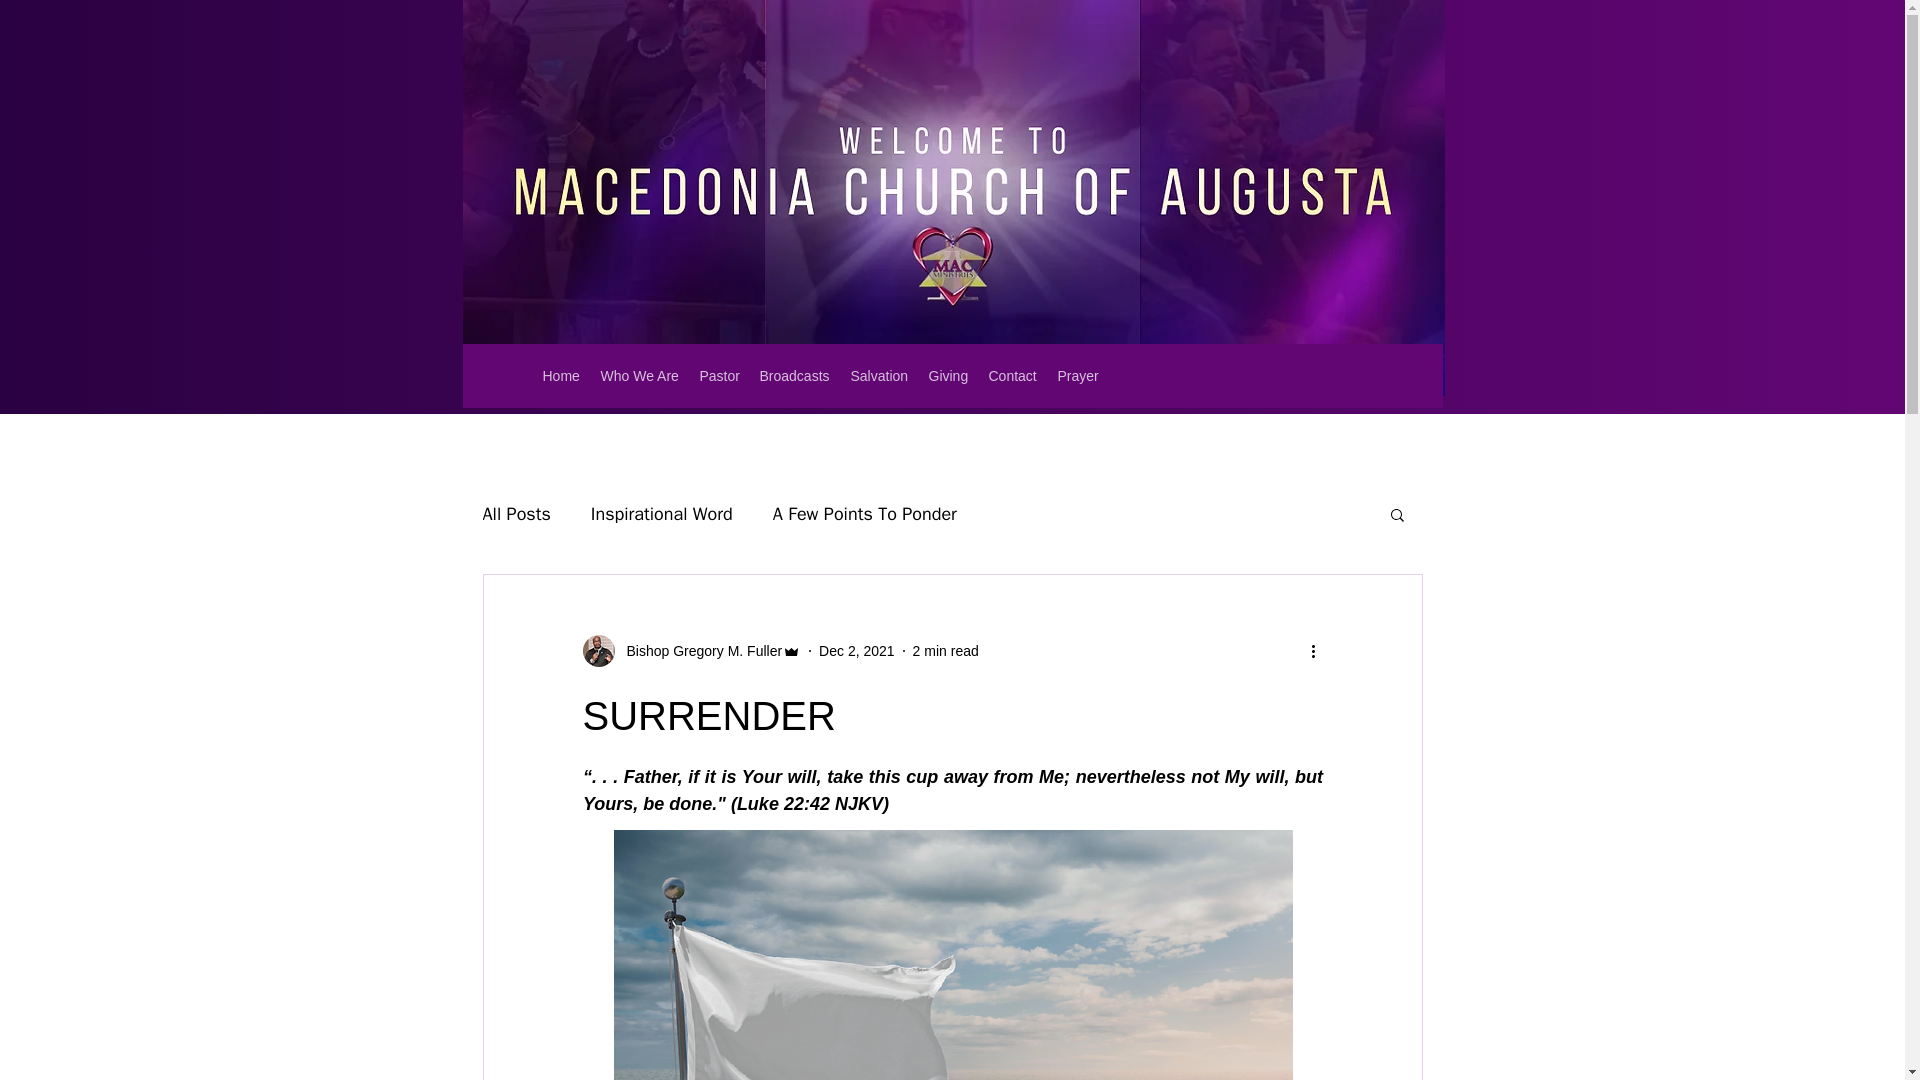 The width and height of the screenshot is (1920, 1080). What do you see at coordinates (947, 375) in the screenshot?
I see `Giving` at bounding box center [947, 375].